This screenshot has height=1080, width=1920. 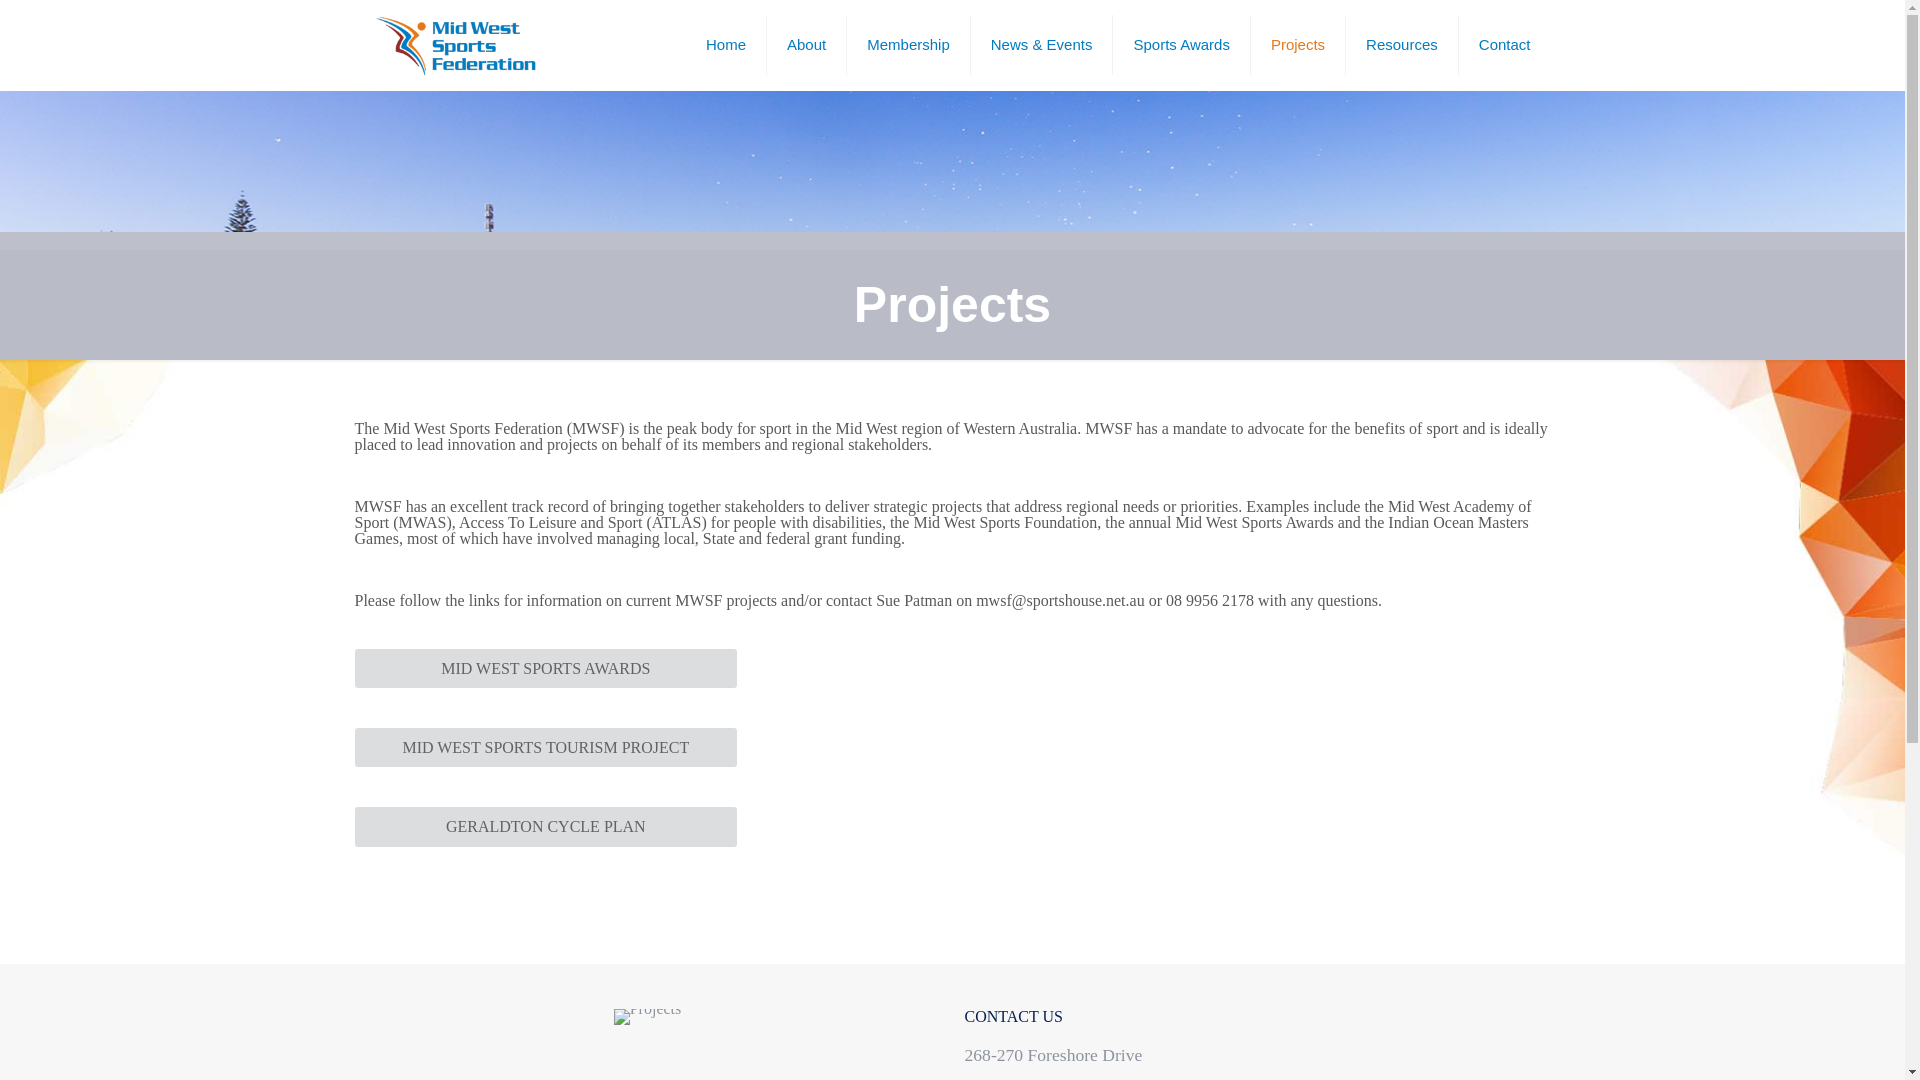 I want to click on Projects, so click(x=1298, y=44).